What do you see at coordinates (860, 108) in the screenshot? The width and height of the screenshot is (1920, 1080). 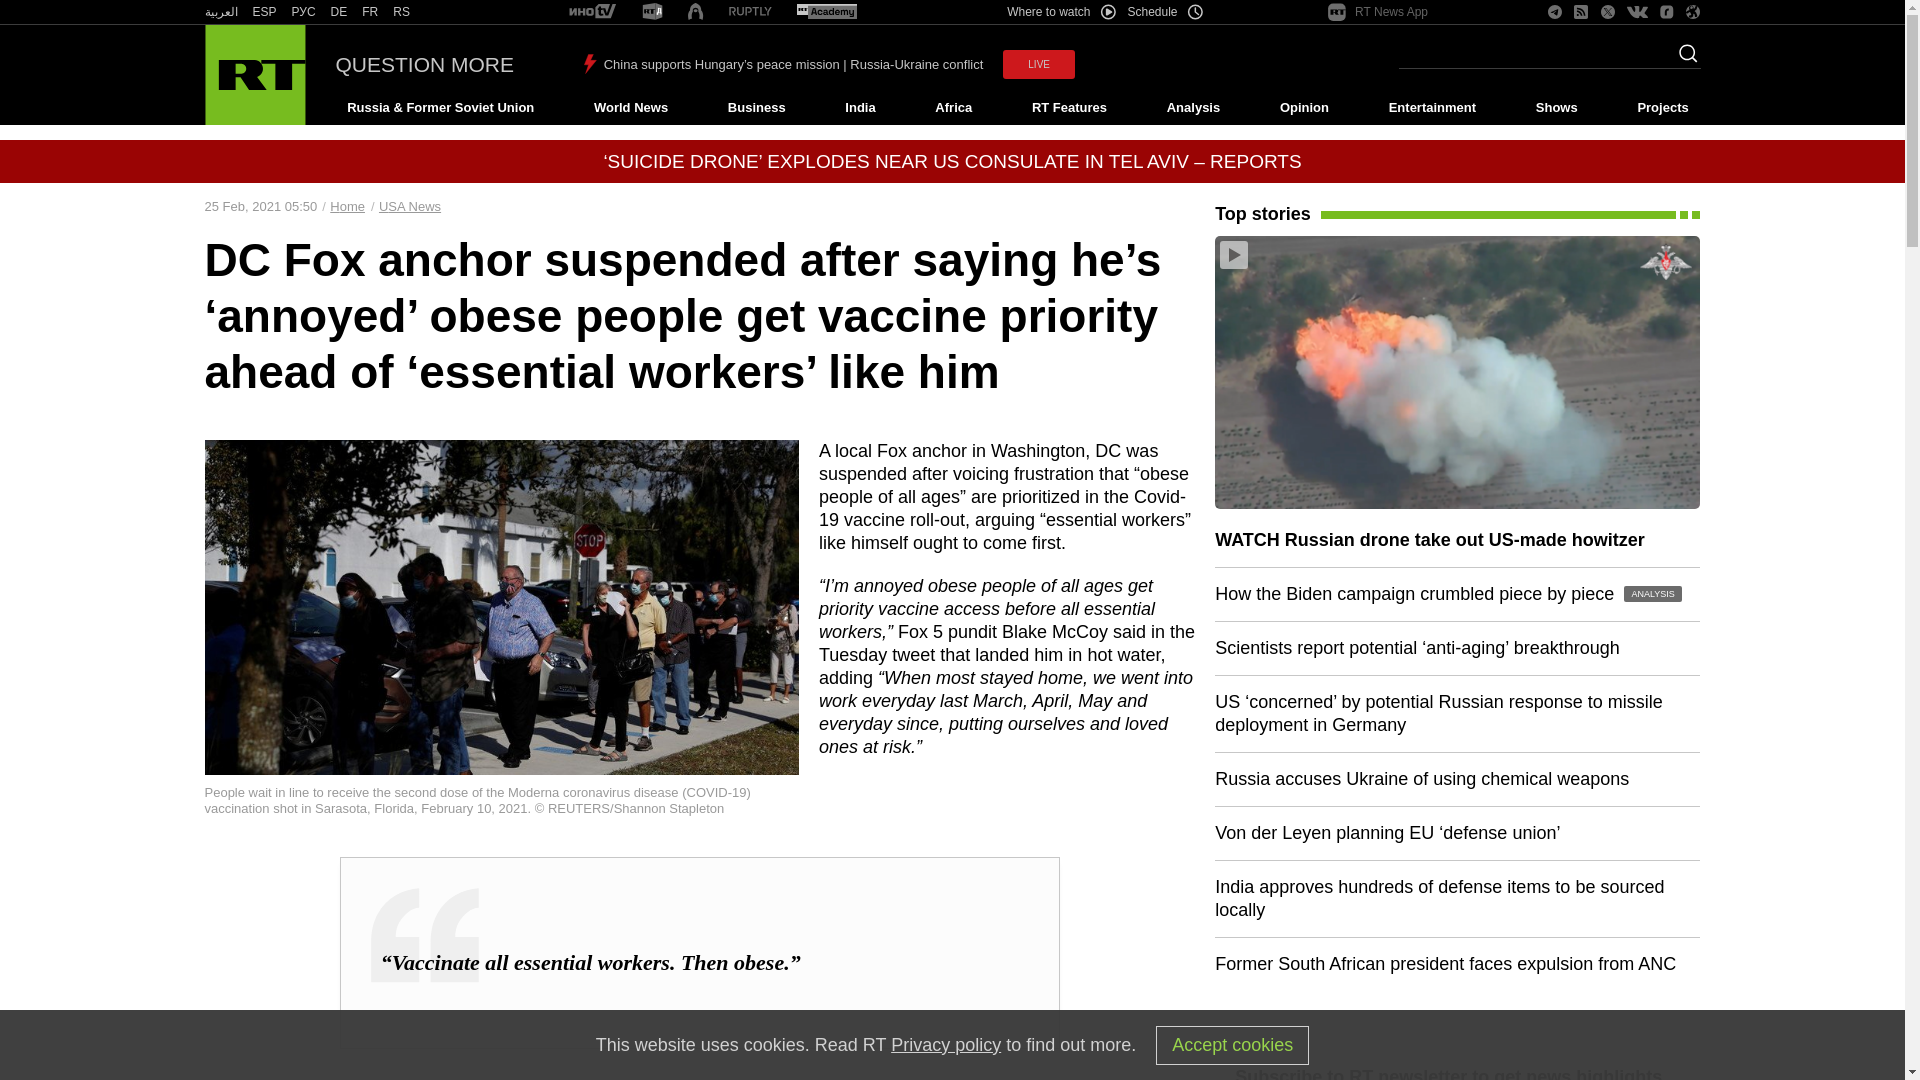 I see `India` at bounding box center [860, 108].